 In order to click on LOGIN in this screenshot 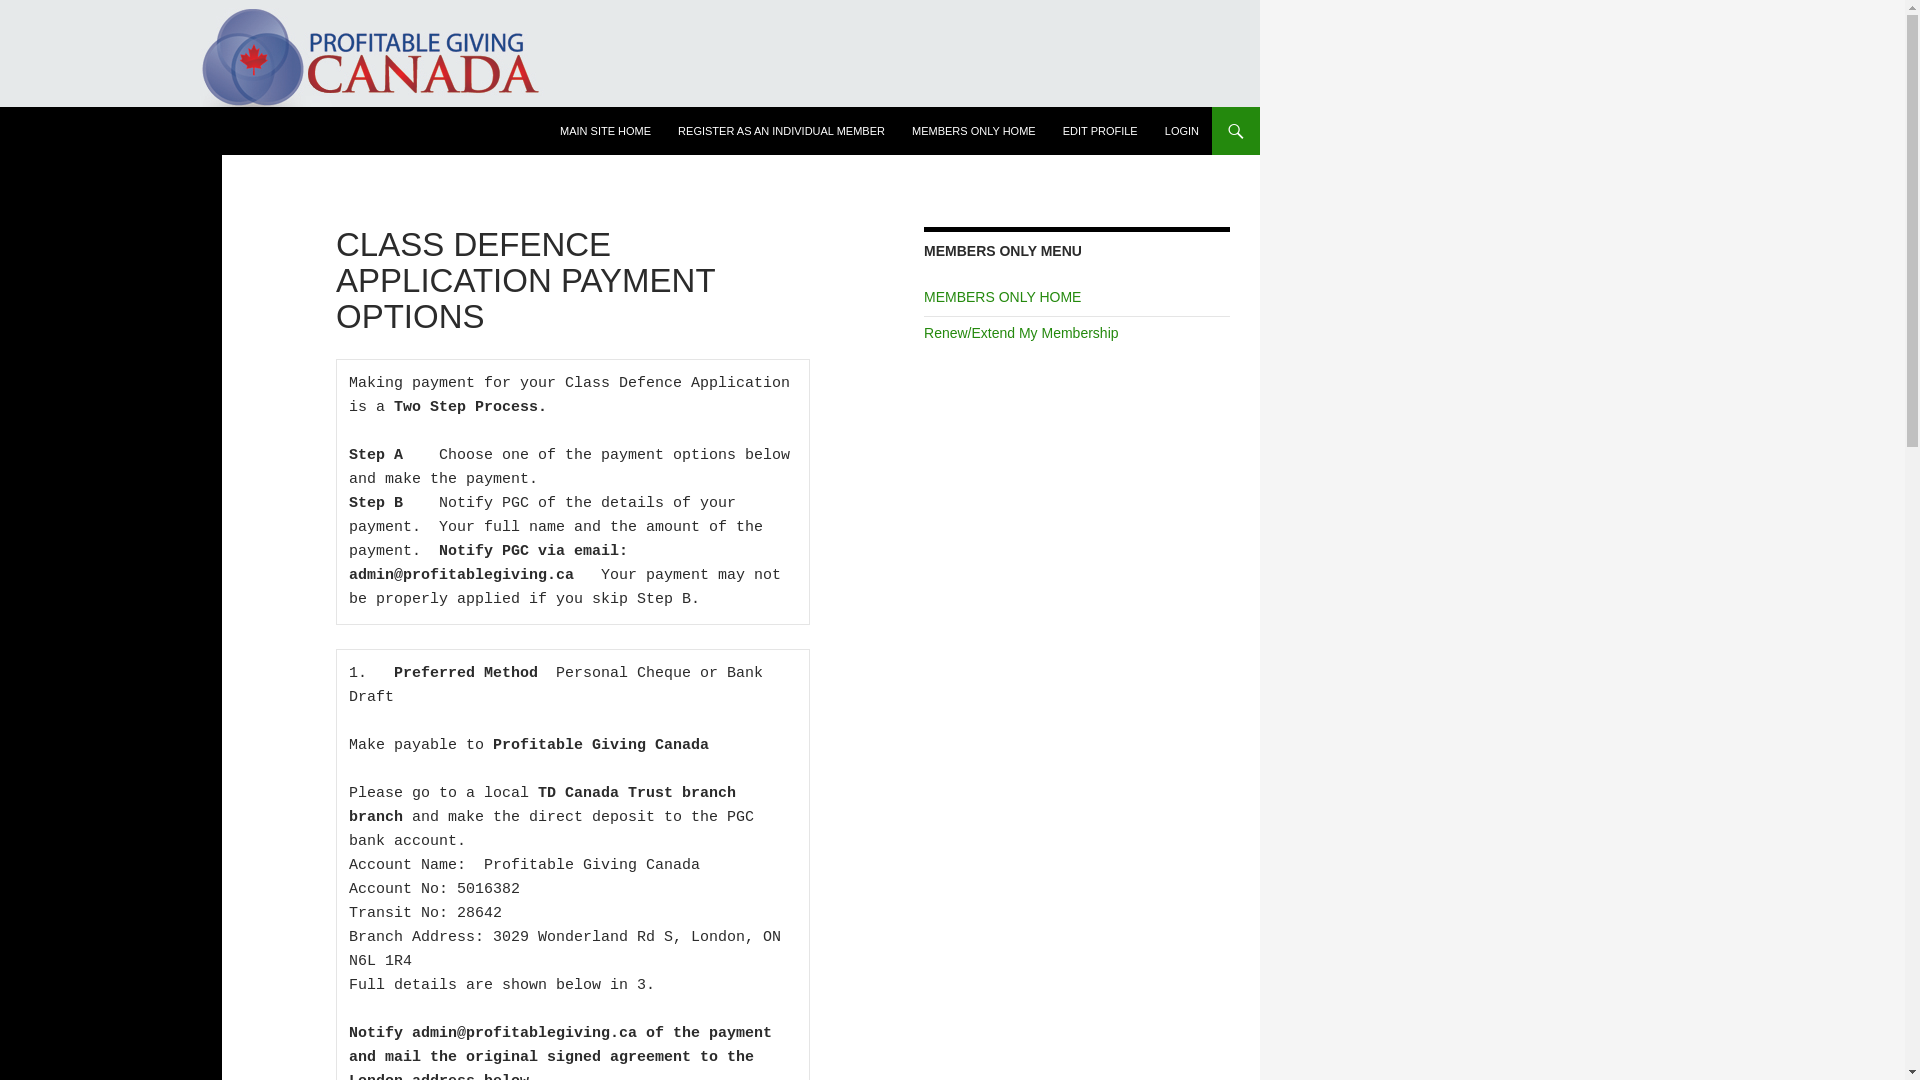, I will do `click(1182, 130)`.